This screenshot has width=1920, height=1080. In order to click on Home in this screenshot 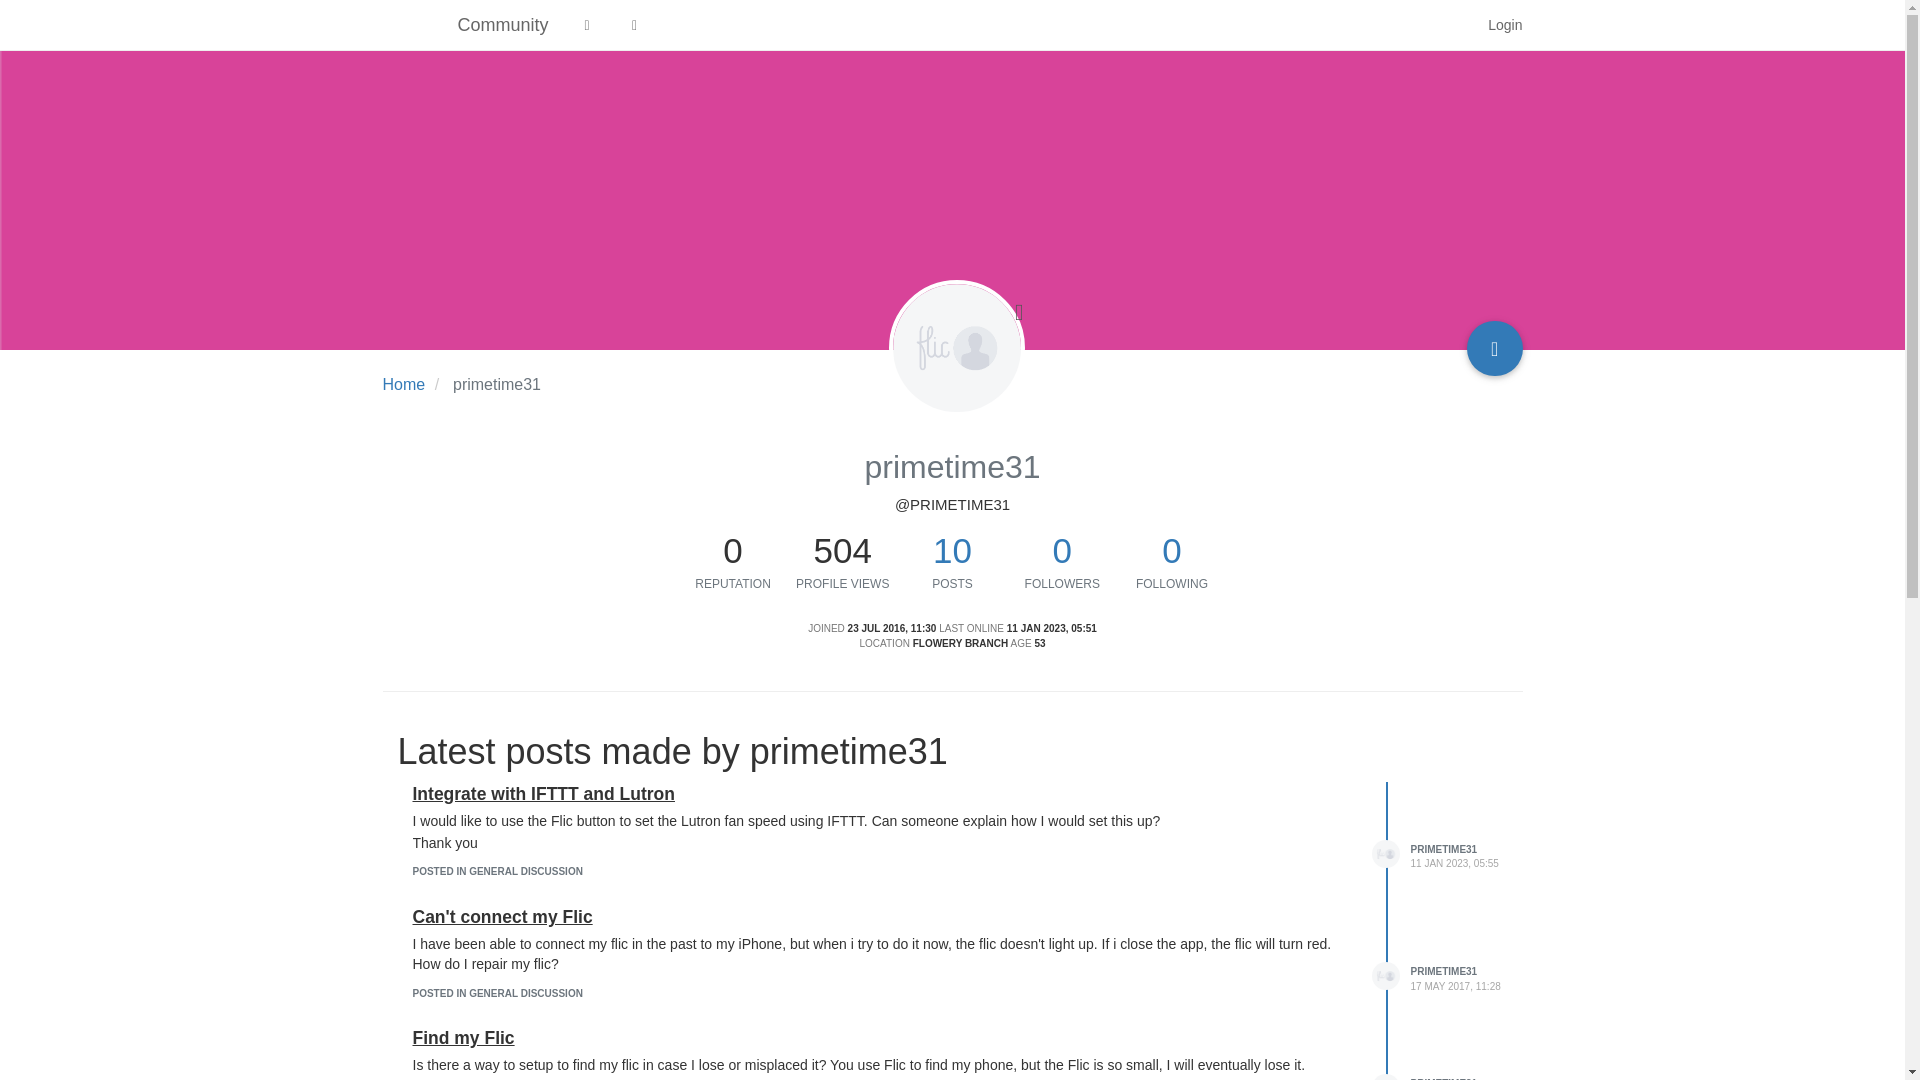, I will do `click(403, 384)`.